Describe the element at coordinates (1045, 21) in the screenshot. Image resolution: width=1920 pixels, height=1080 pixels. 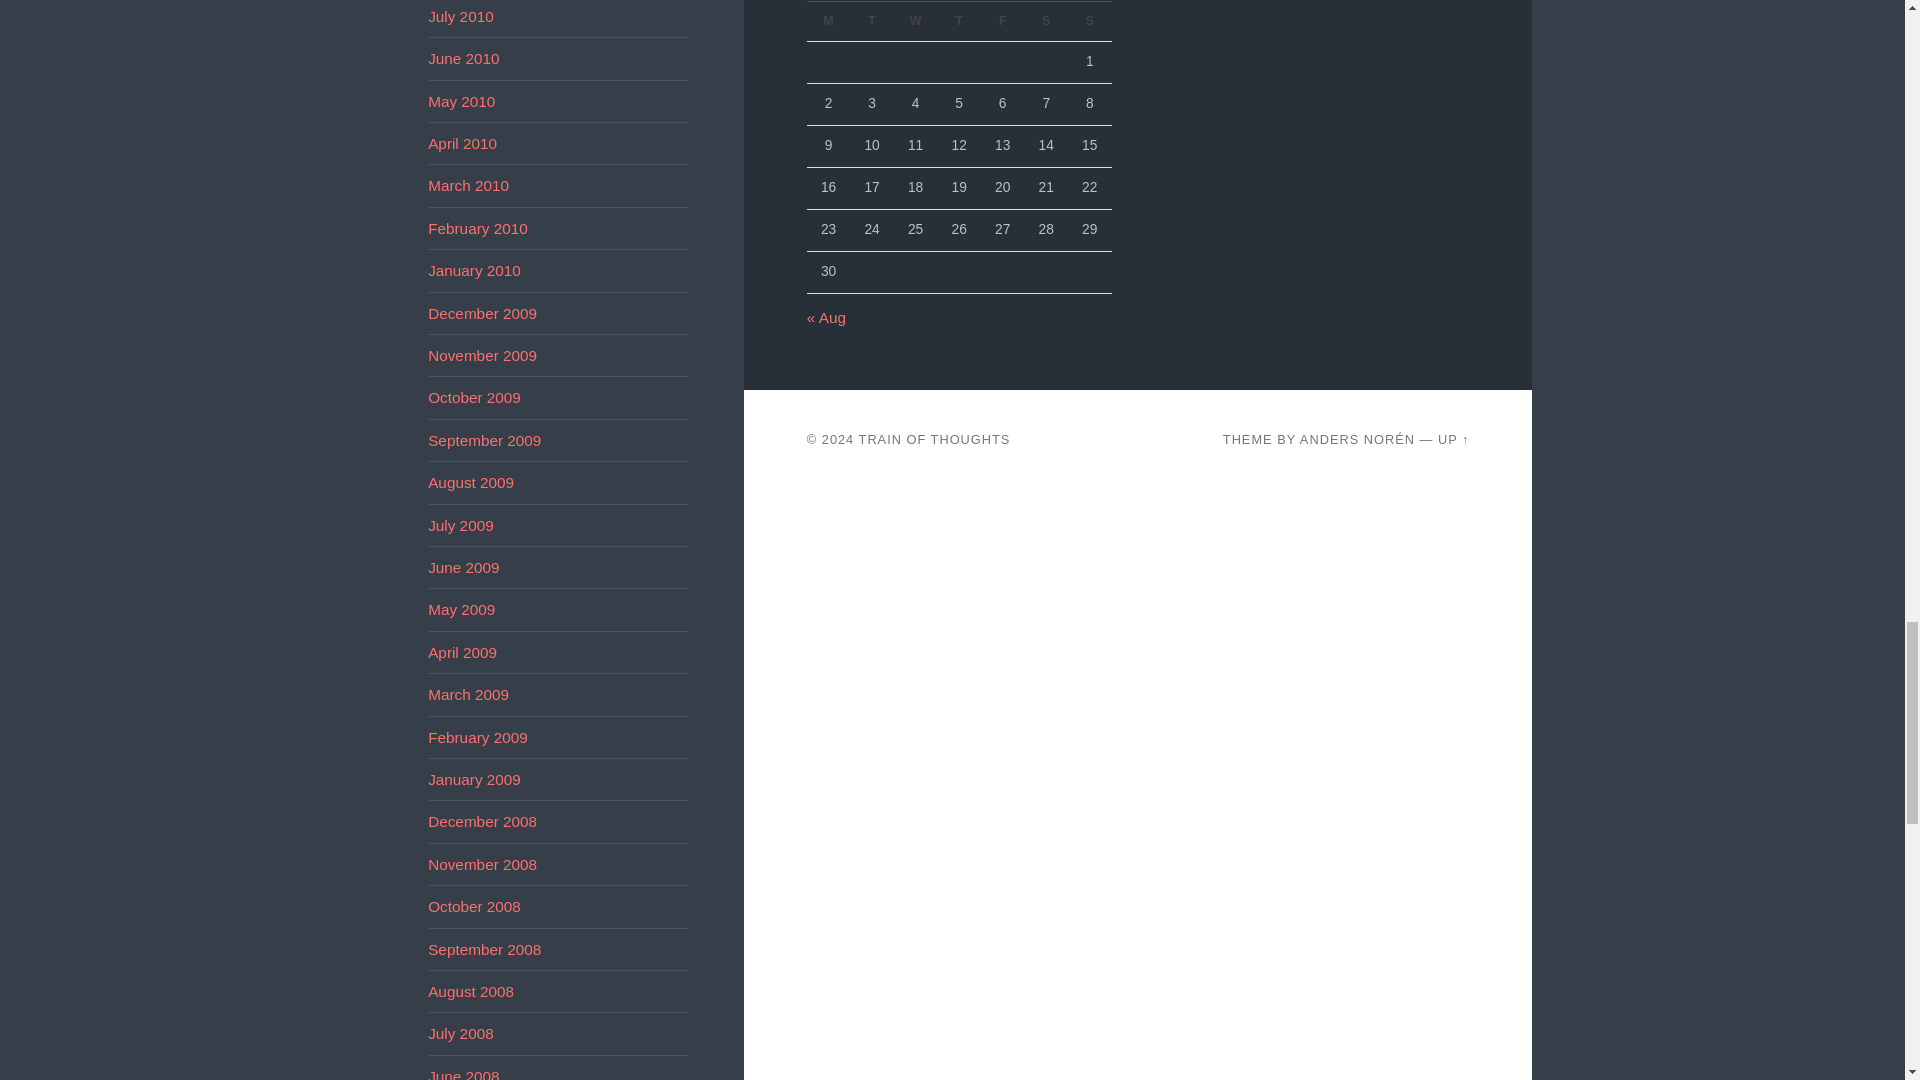
I see `Saturday` at that location.